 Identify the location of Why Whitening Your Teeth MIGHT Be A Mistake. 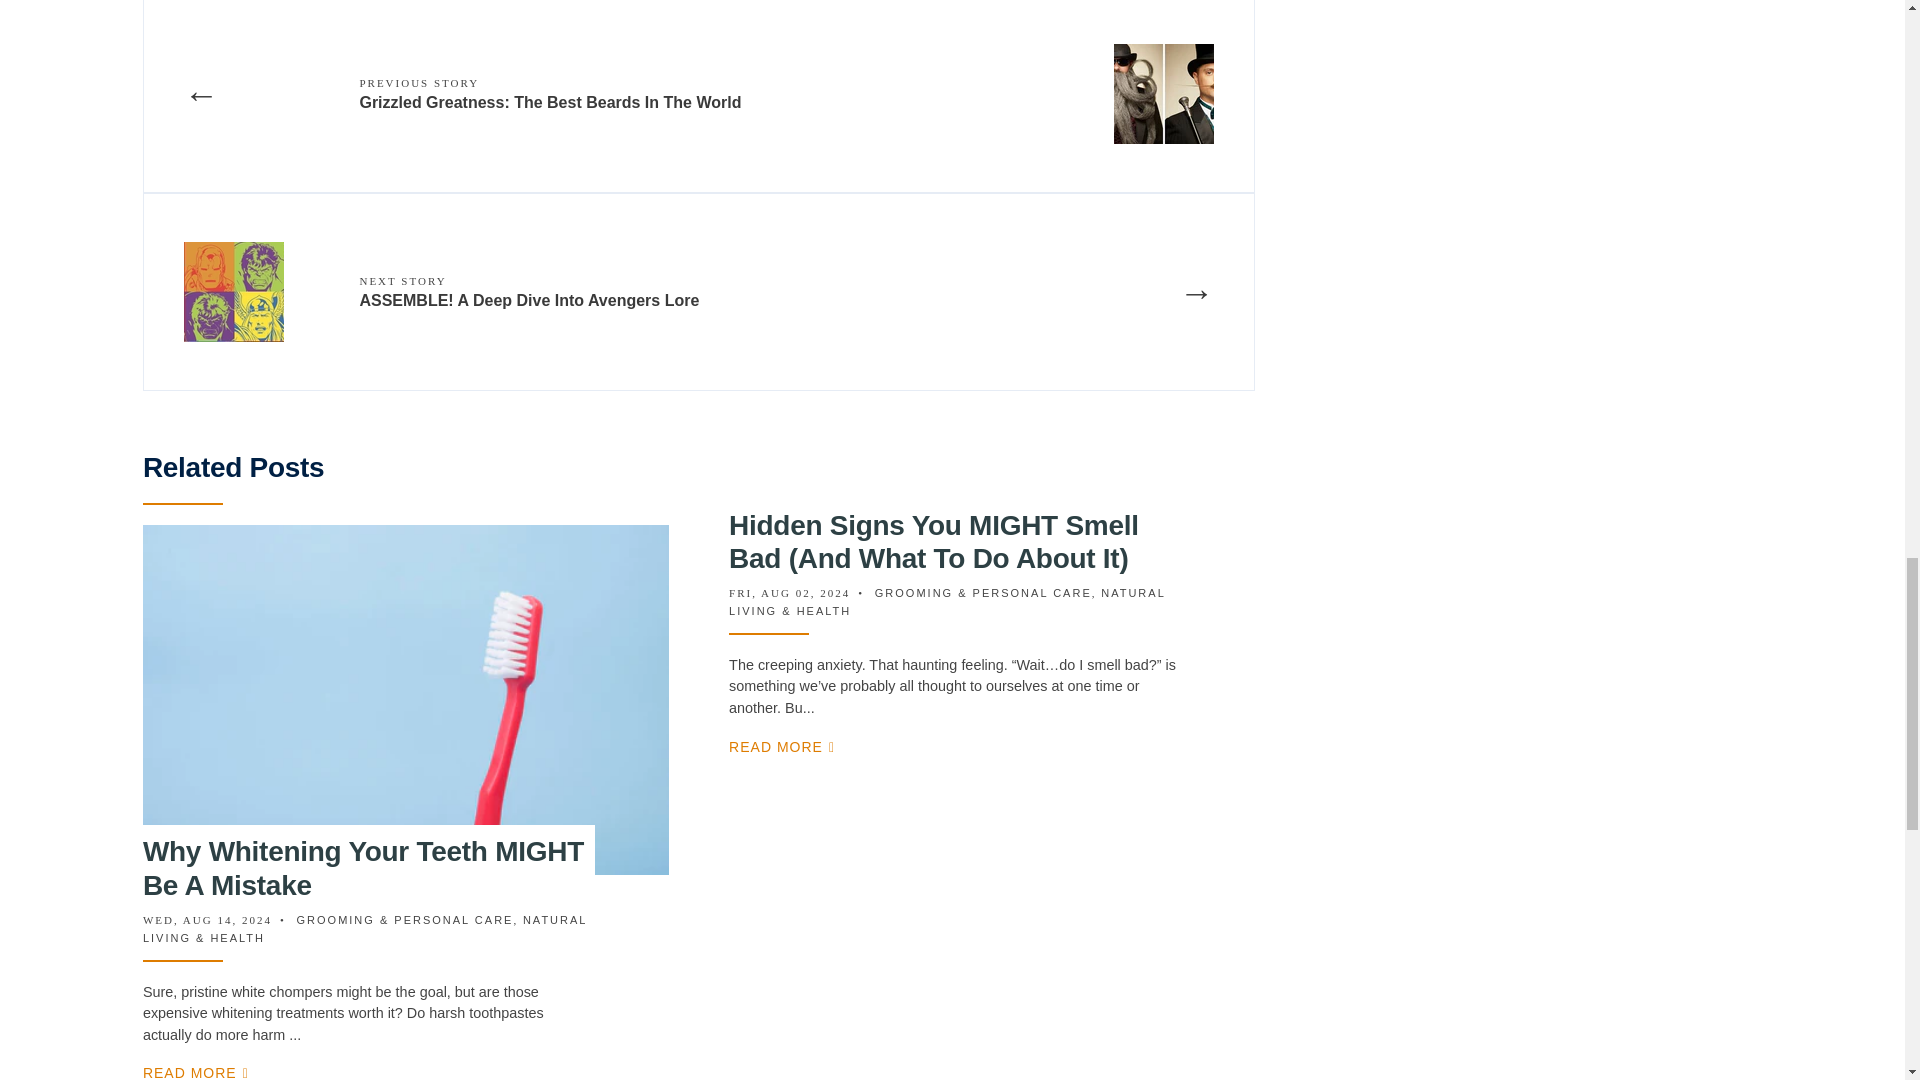
(362, 868).